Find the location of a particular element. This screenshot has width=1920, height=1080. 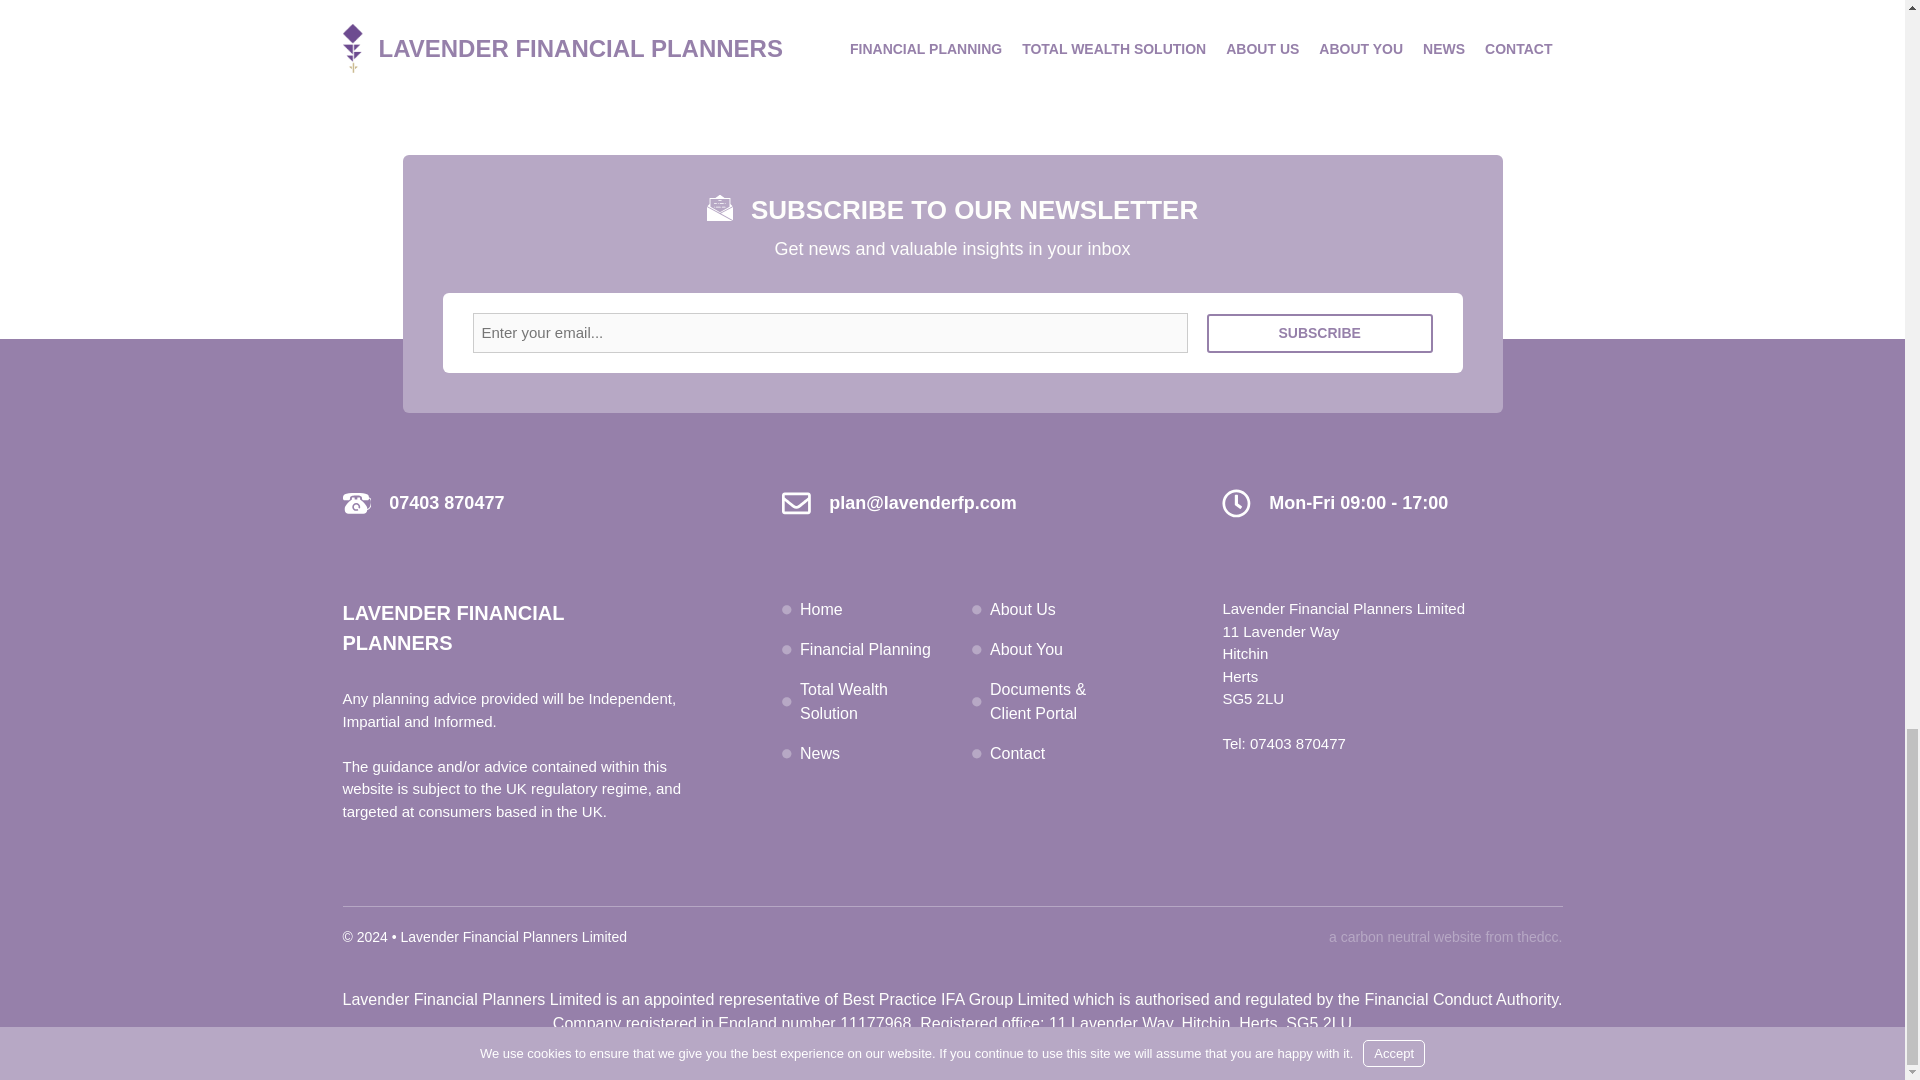

Contact is located at coordinates (1017, 754).